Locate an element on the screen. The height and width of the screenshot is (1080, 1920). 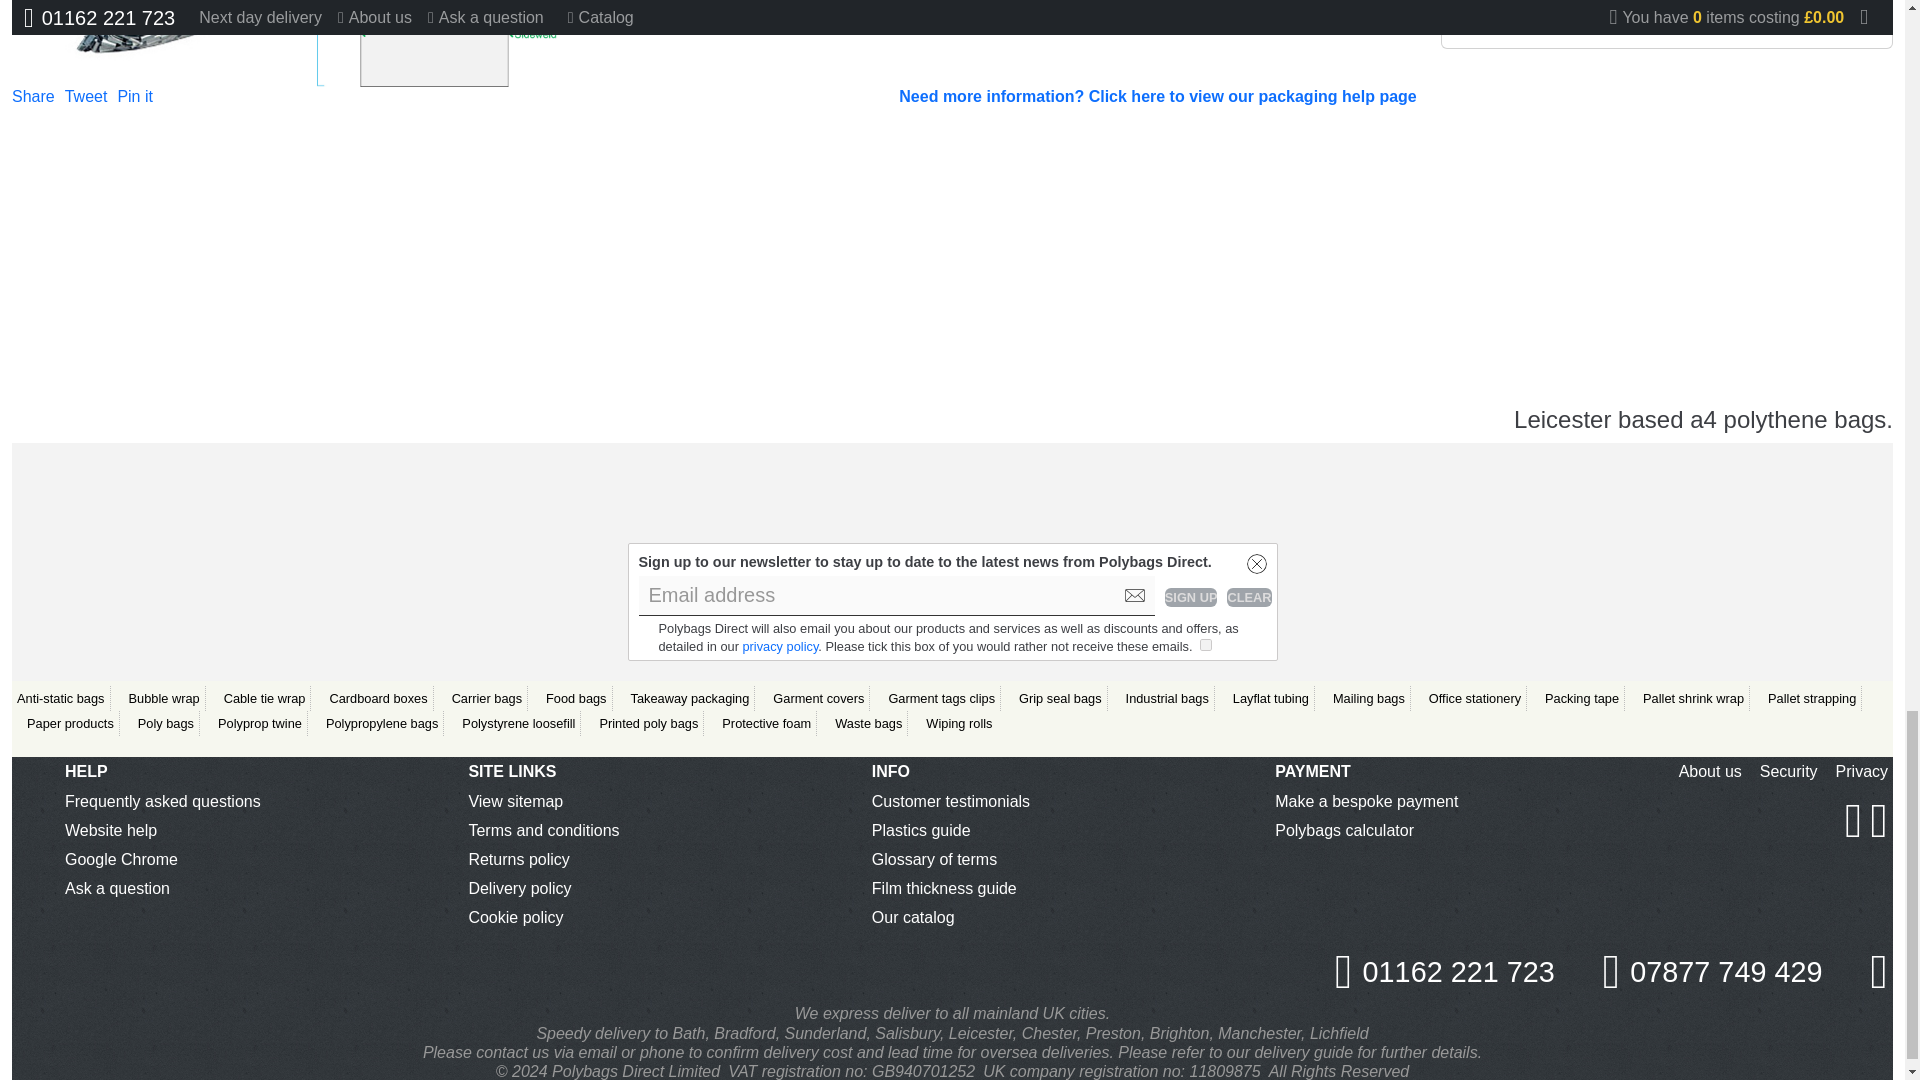
Polythene bag is located at coordinates (430, 44).